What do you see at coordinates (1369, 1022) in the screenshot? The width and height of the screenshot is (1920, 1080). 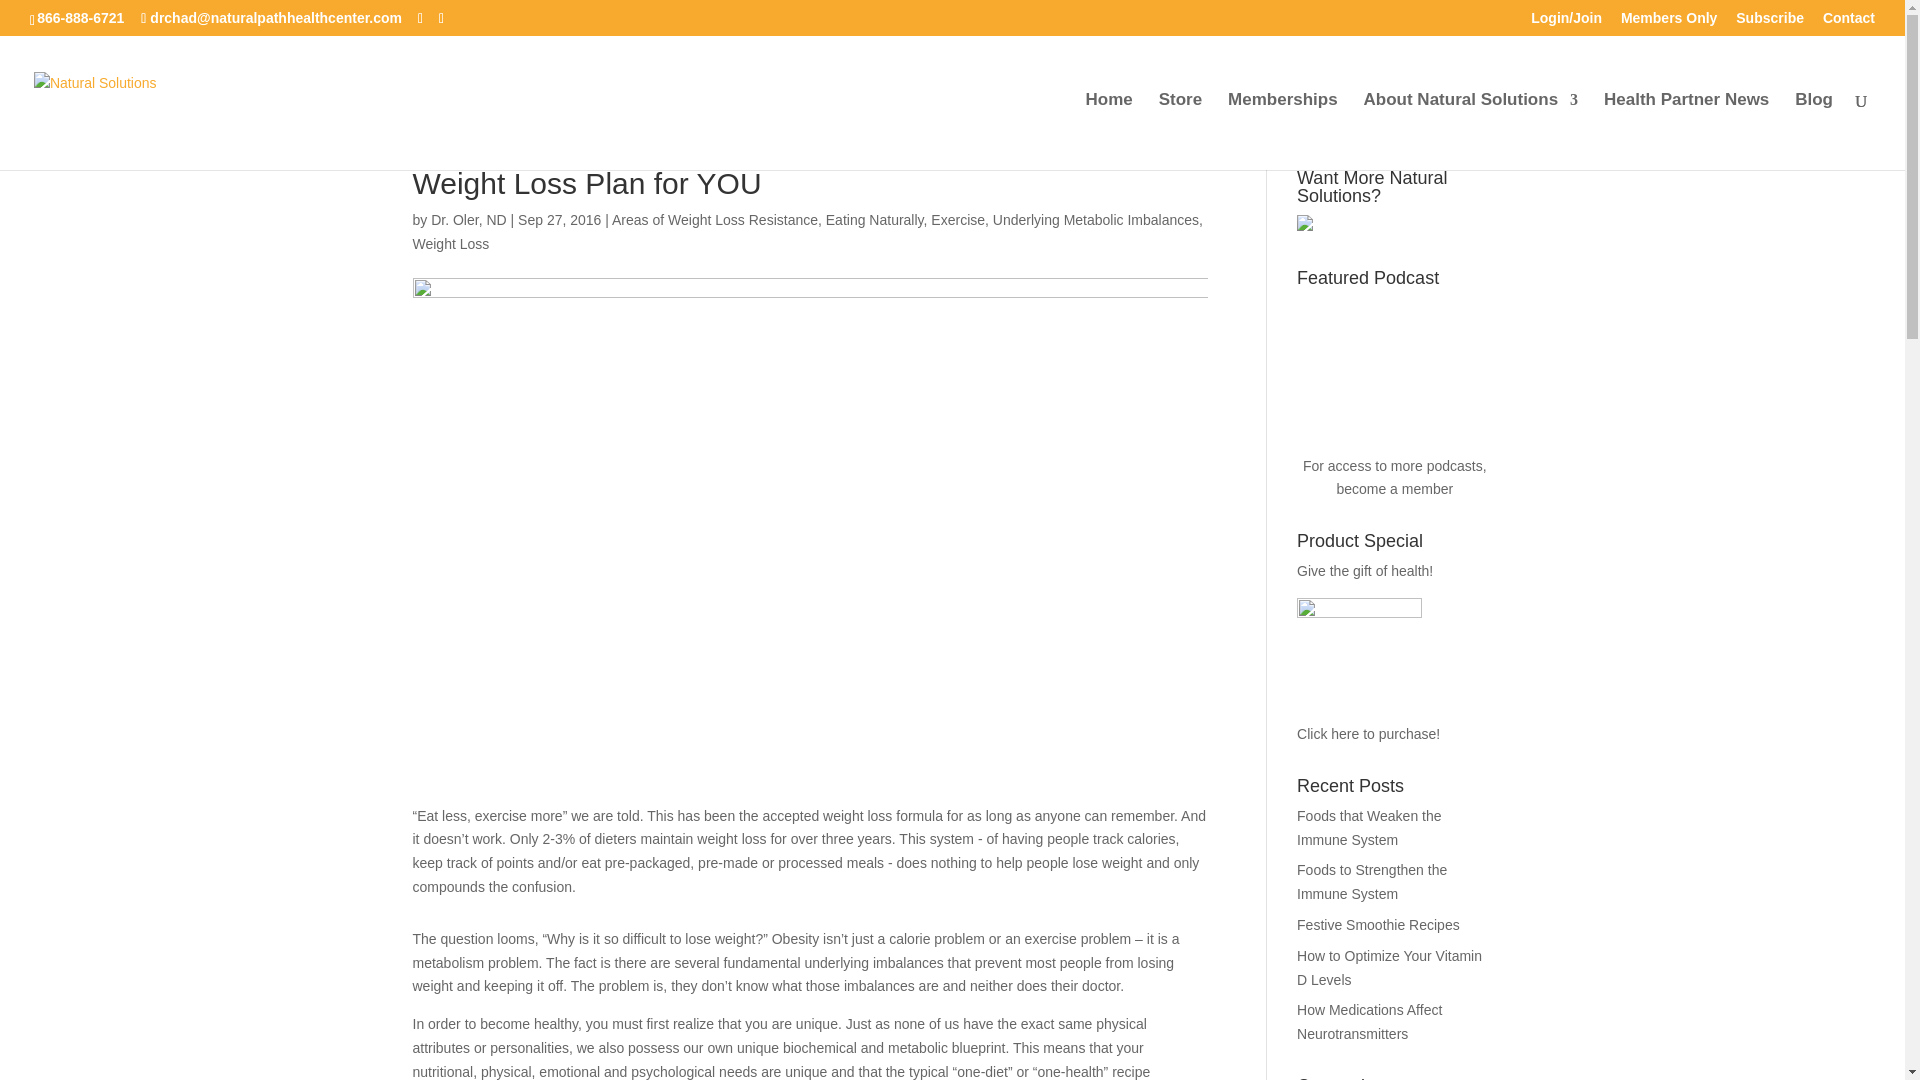 I see `How Medications Affect Neurotransmitters` at bounding box center [1369, 1022].